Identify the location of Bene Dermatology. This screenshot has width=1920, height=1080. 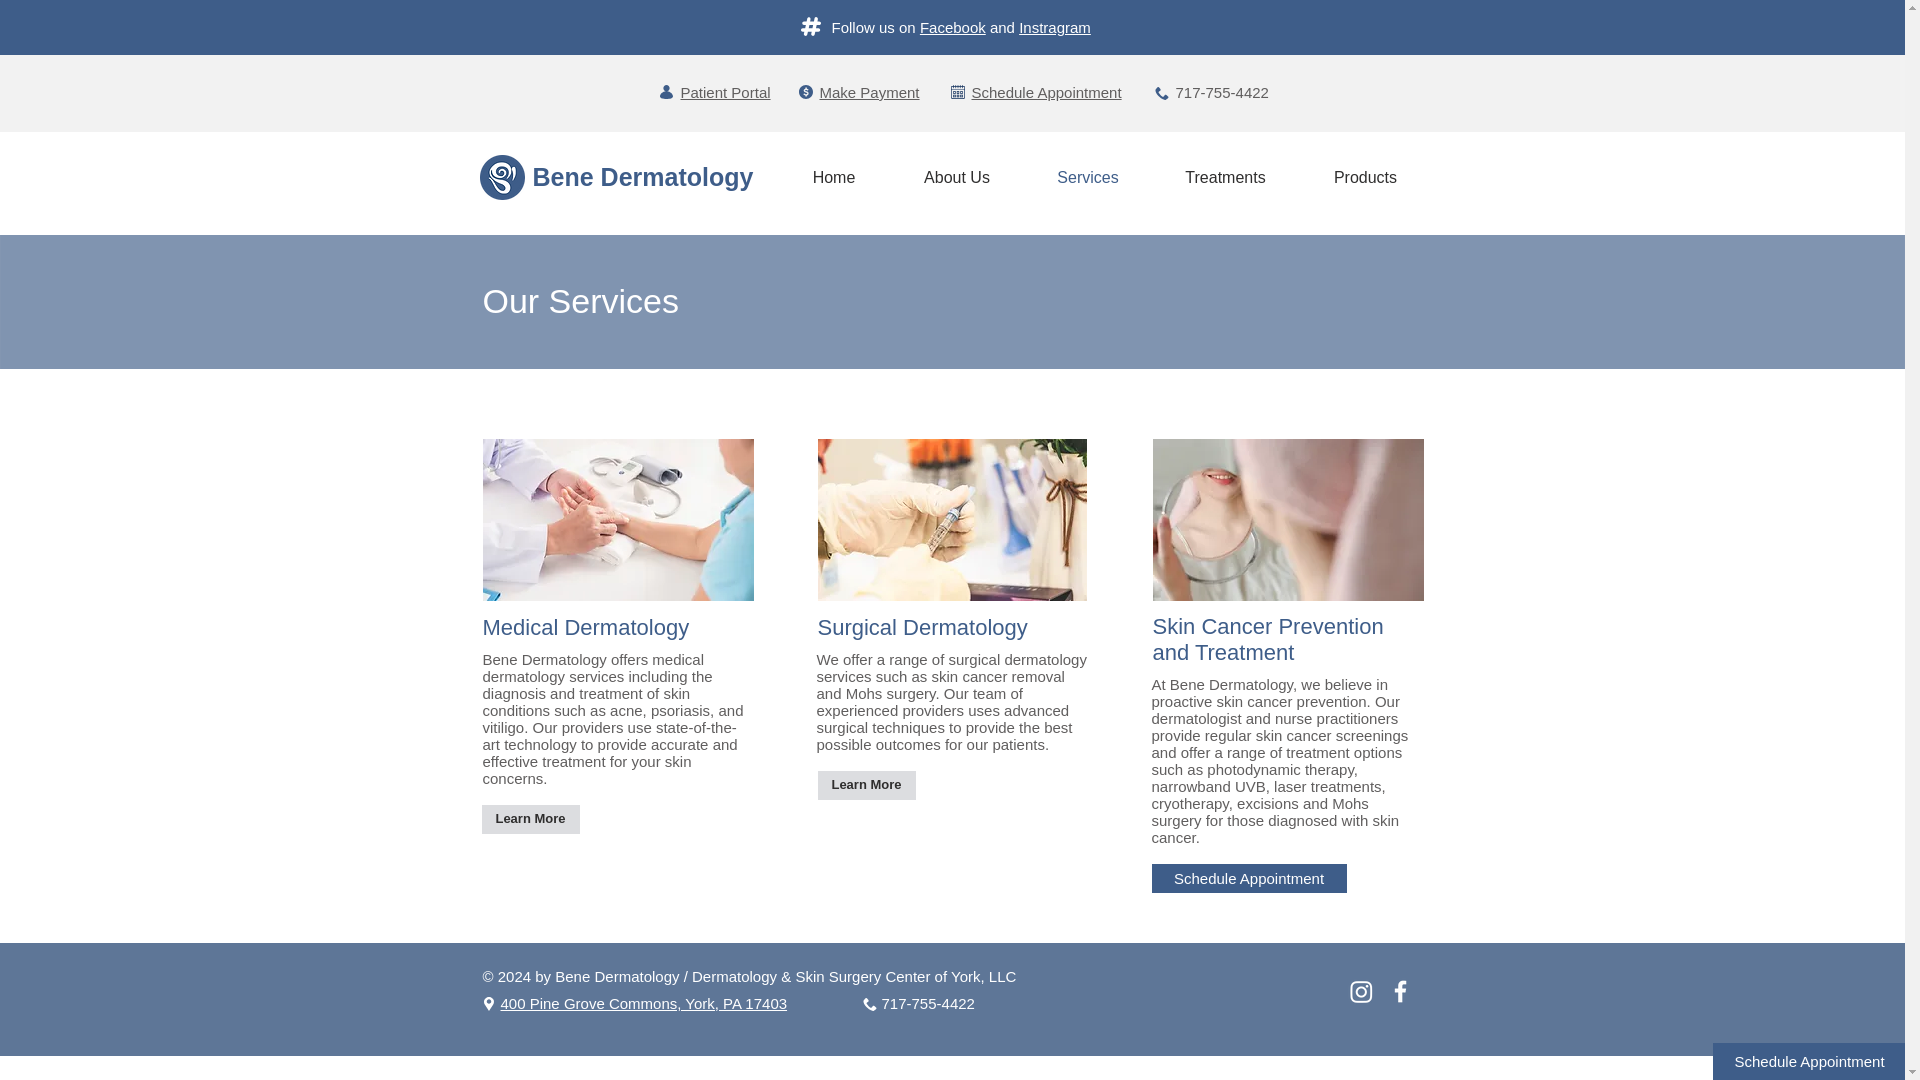
(642, 177).